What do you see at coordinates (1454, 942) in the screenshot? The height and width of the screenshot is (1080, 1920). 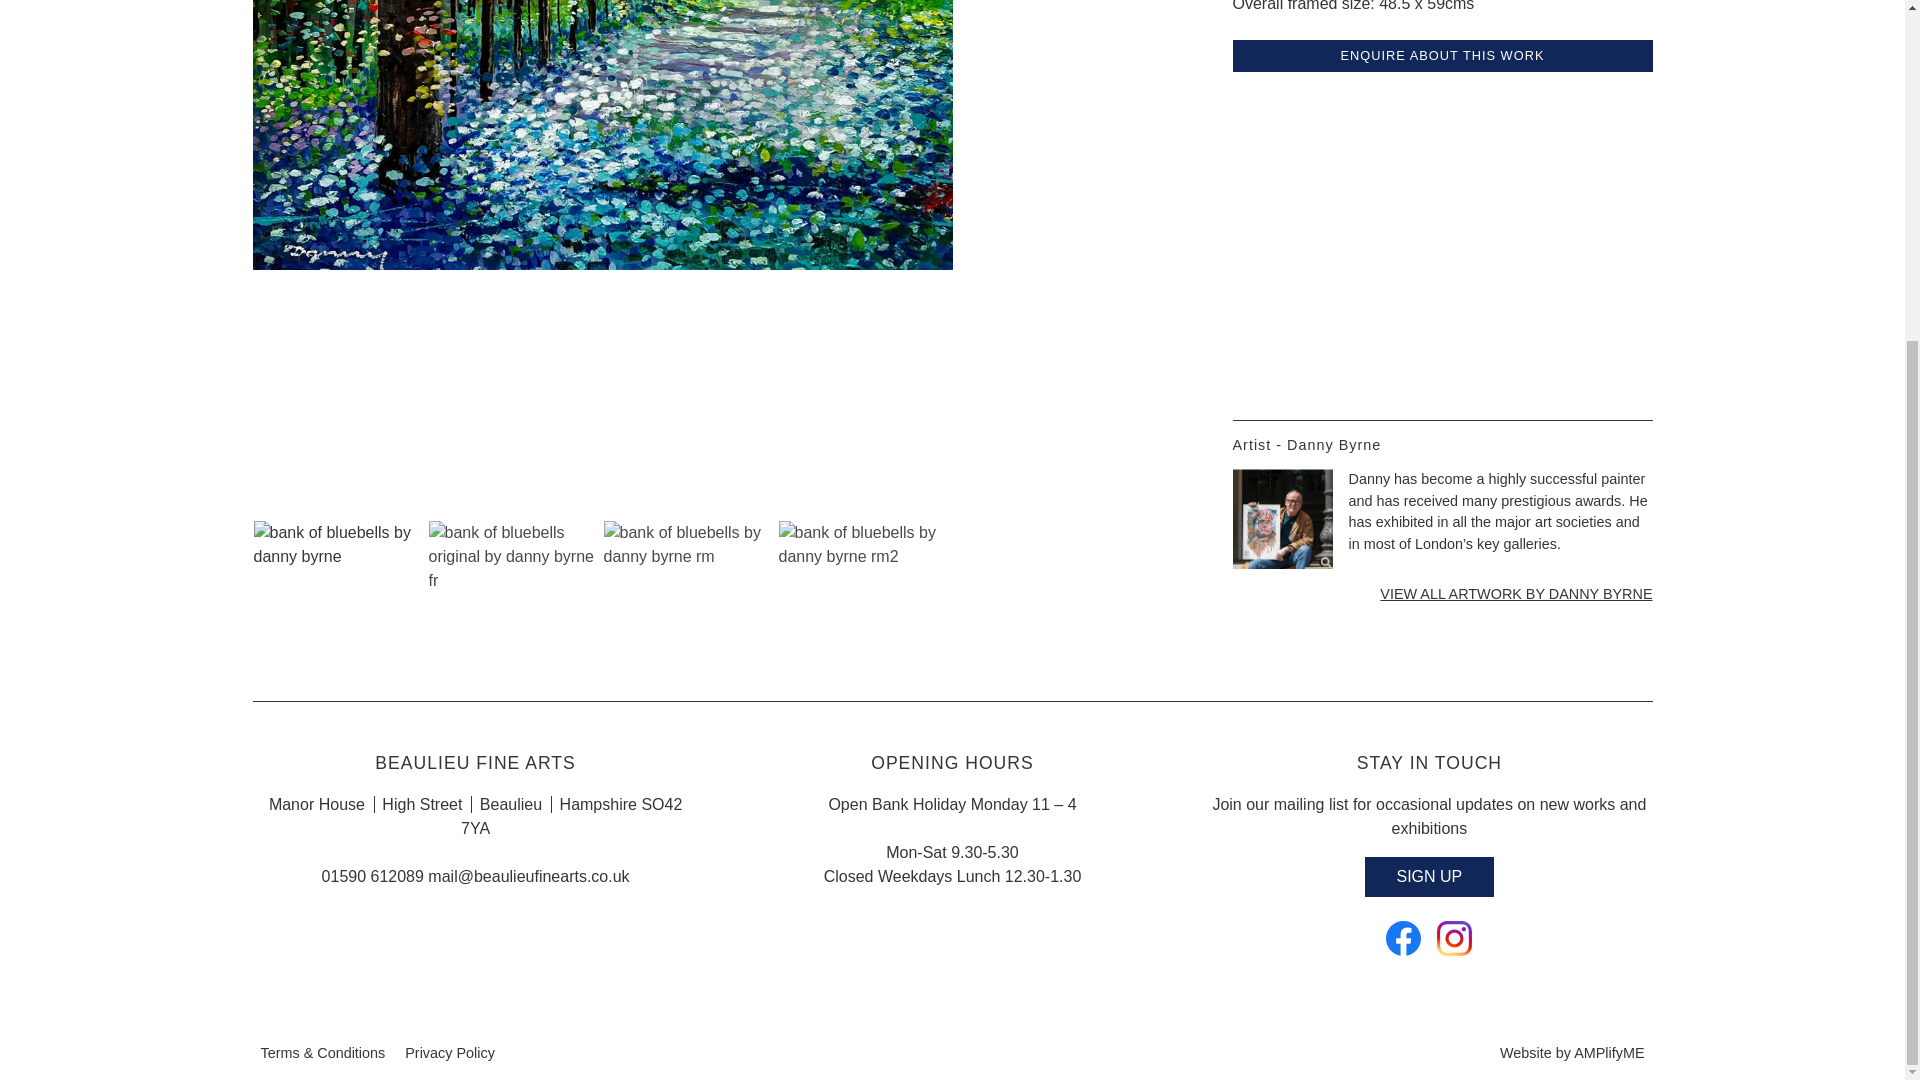 I see `Beaulieu Fine Arts ` at bounding box center [1454, 942].